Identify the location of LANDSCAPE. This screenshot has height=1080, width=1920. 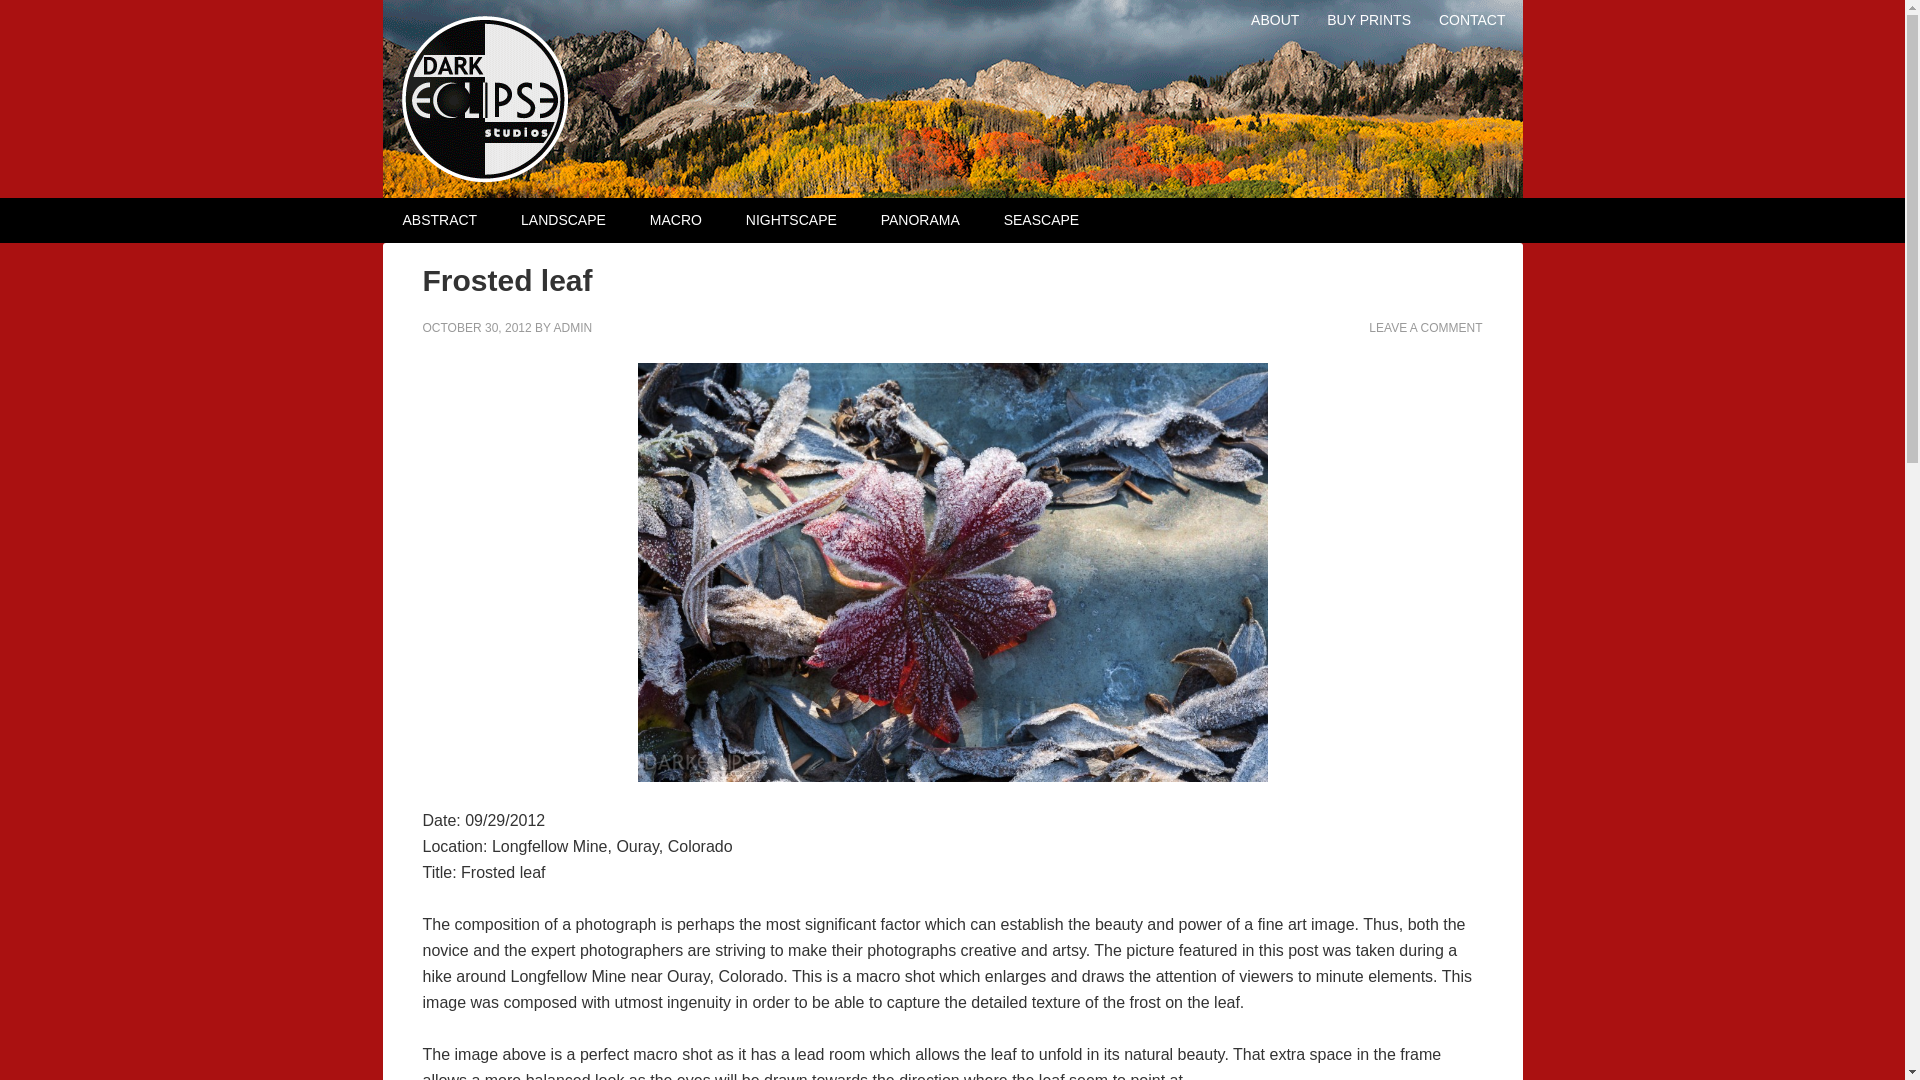
(563, 220).